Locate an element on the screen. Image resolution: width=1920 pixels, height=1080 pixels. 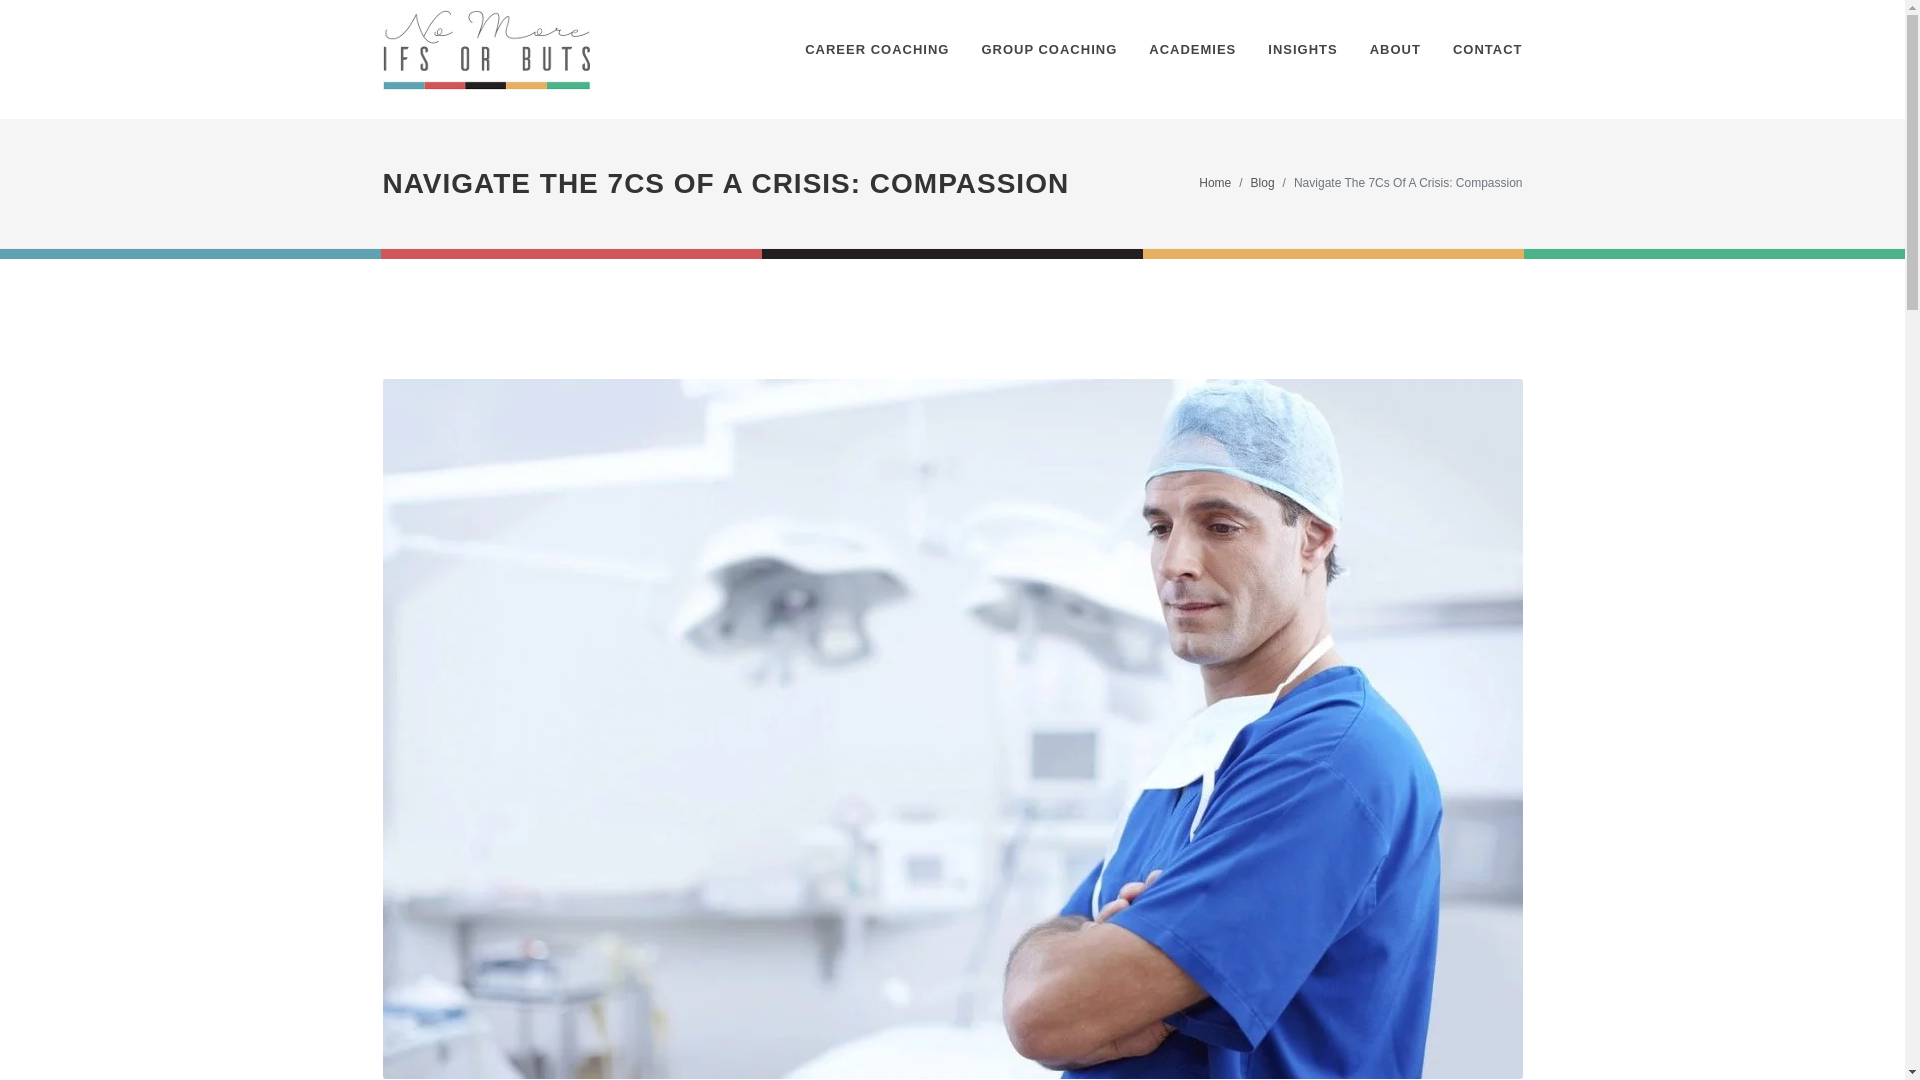
ACADEMIES is located at coordinates (1192, 50).